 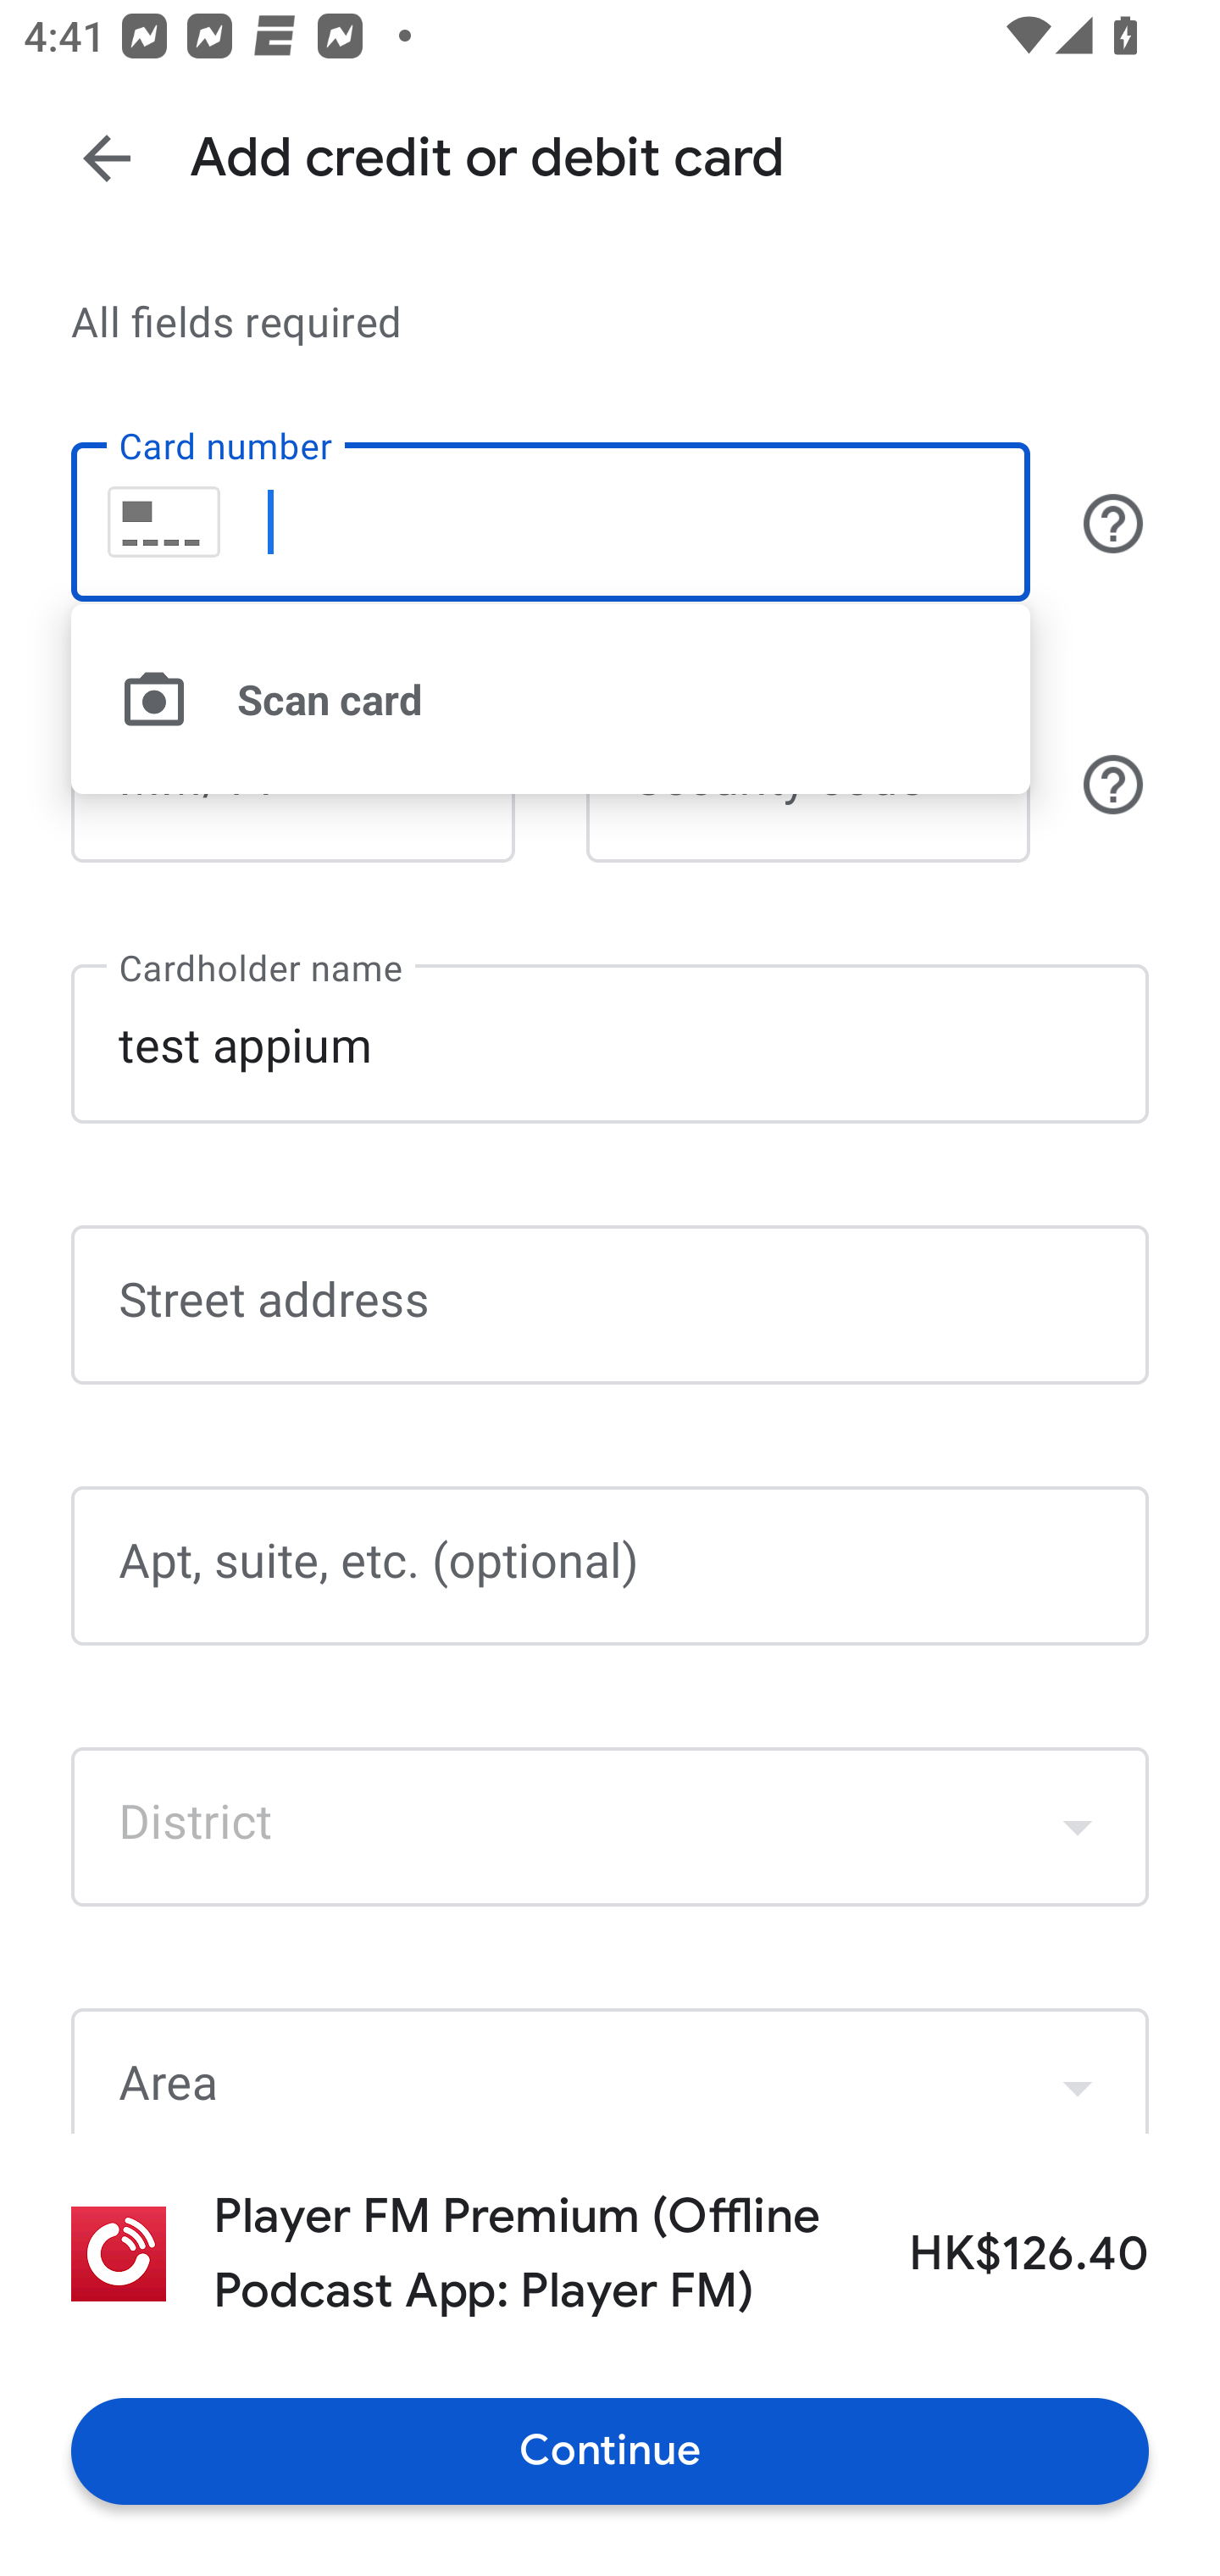 I want to click on test appium, so click(x=610, y=1042).